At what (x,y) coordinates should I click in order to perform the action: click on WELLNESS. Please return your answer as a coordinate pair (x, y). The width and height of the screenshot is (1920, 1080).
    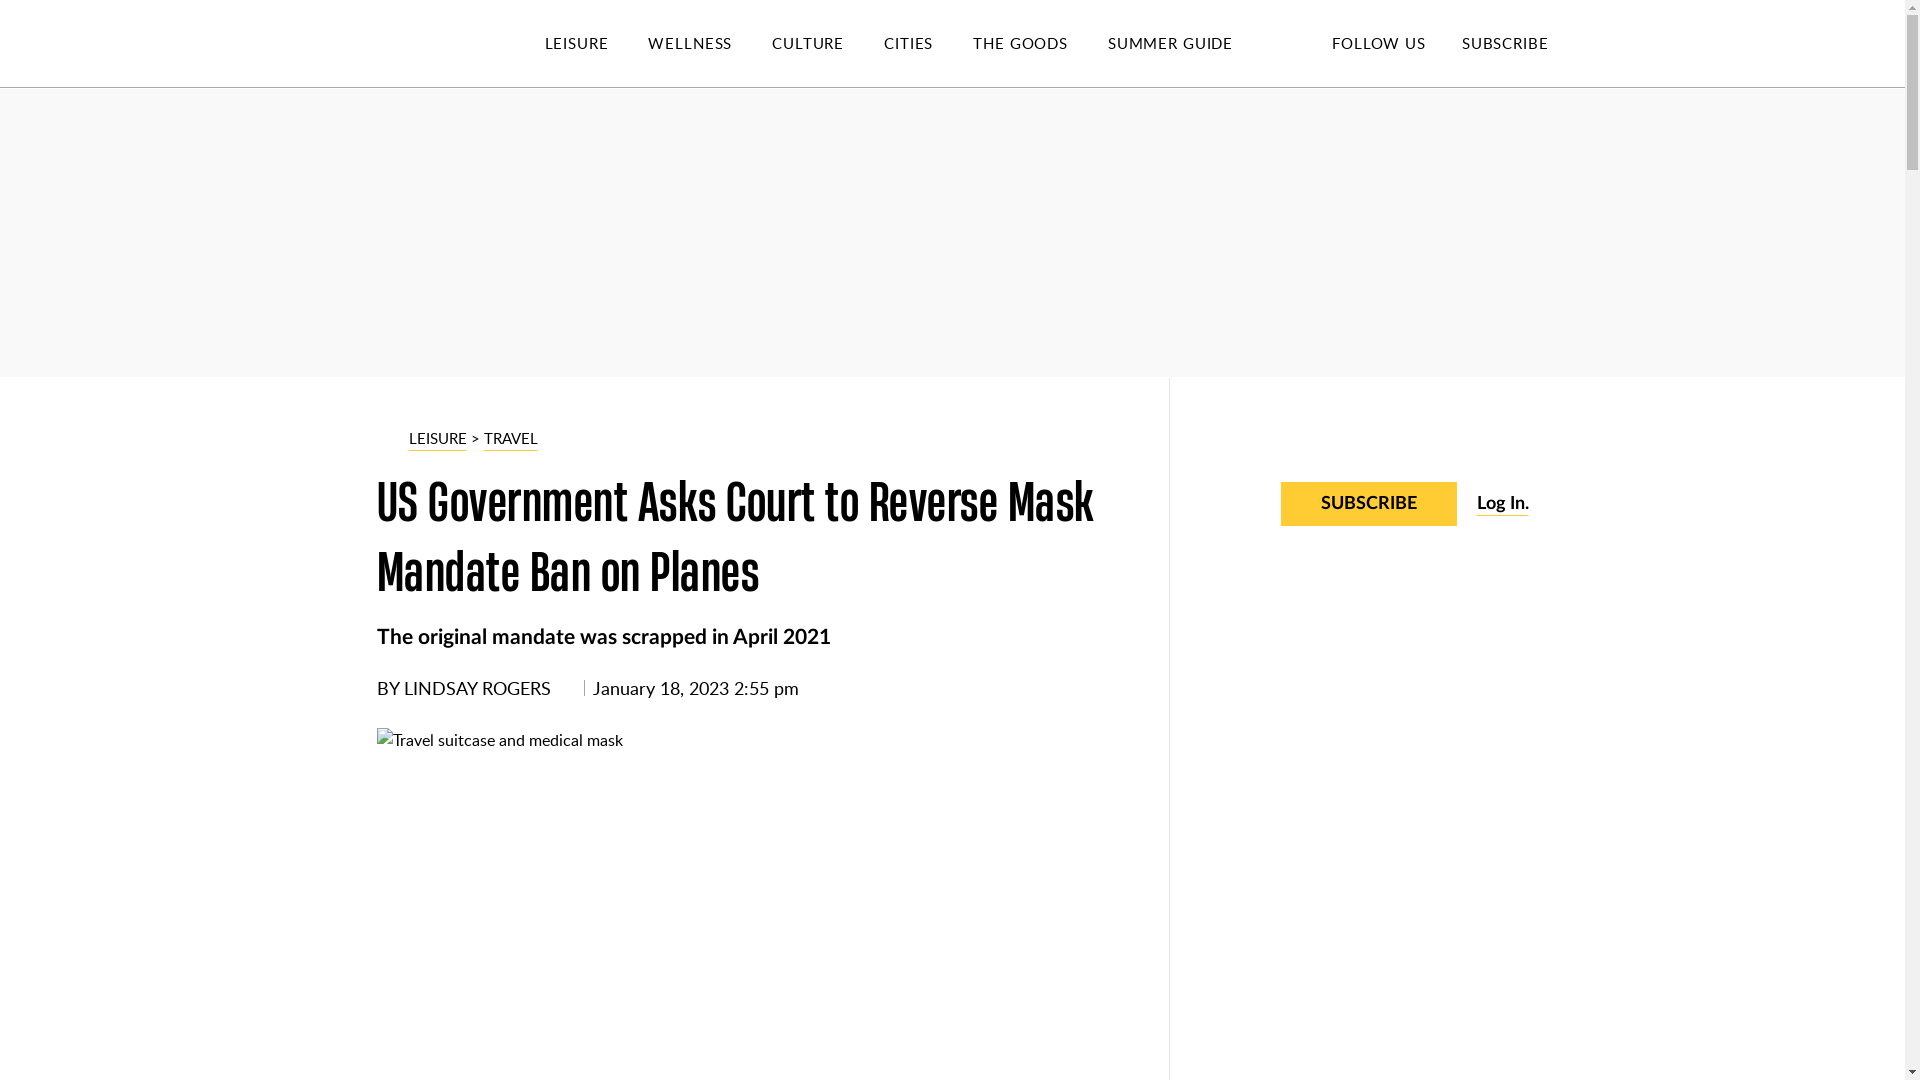
    Looking at the image, I should click on (710, 44).